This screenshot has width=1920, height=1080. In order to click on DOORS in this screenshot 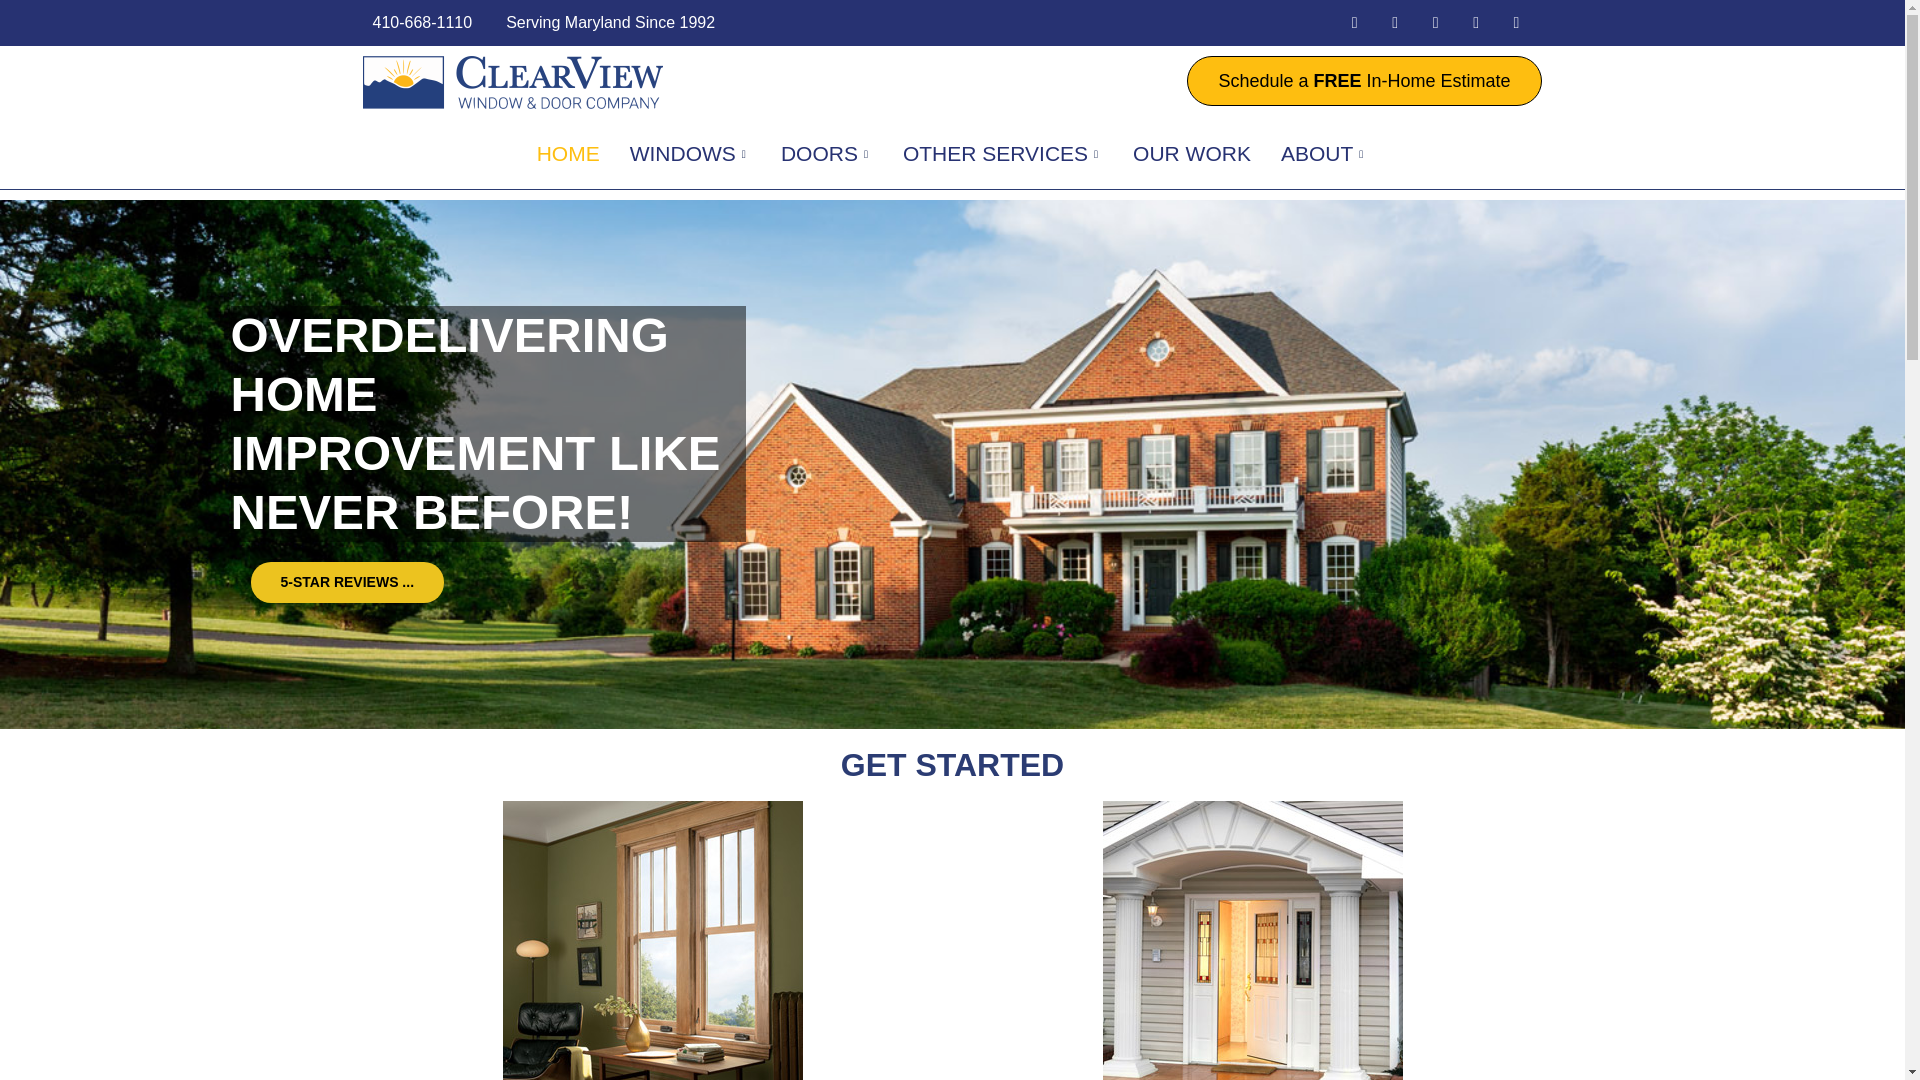, I will do `click(826, 154)`.